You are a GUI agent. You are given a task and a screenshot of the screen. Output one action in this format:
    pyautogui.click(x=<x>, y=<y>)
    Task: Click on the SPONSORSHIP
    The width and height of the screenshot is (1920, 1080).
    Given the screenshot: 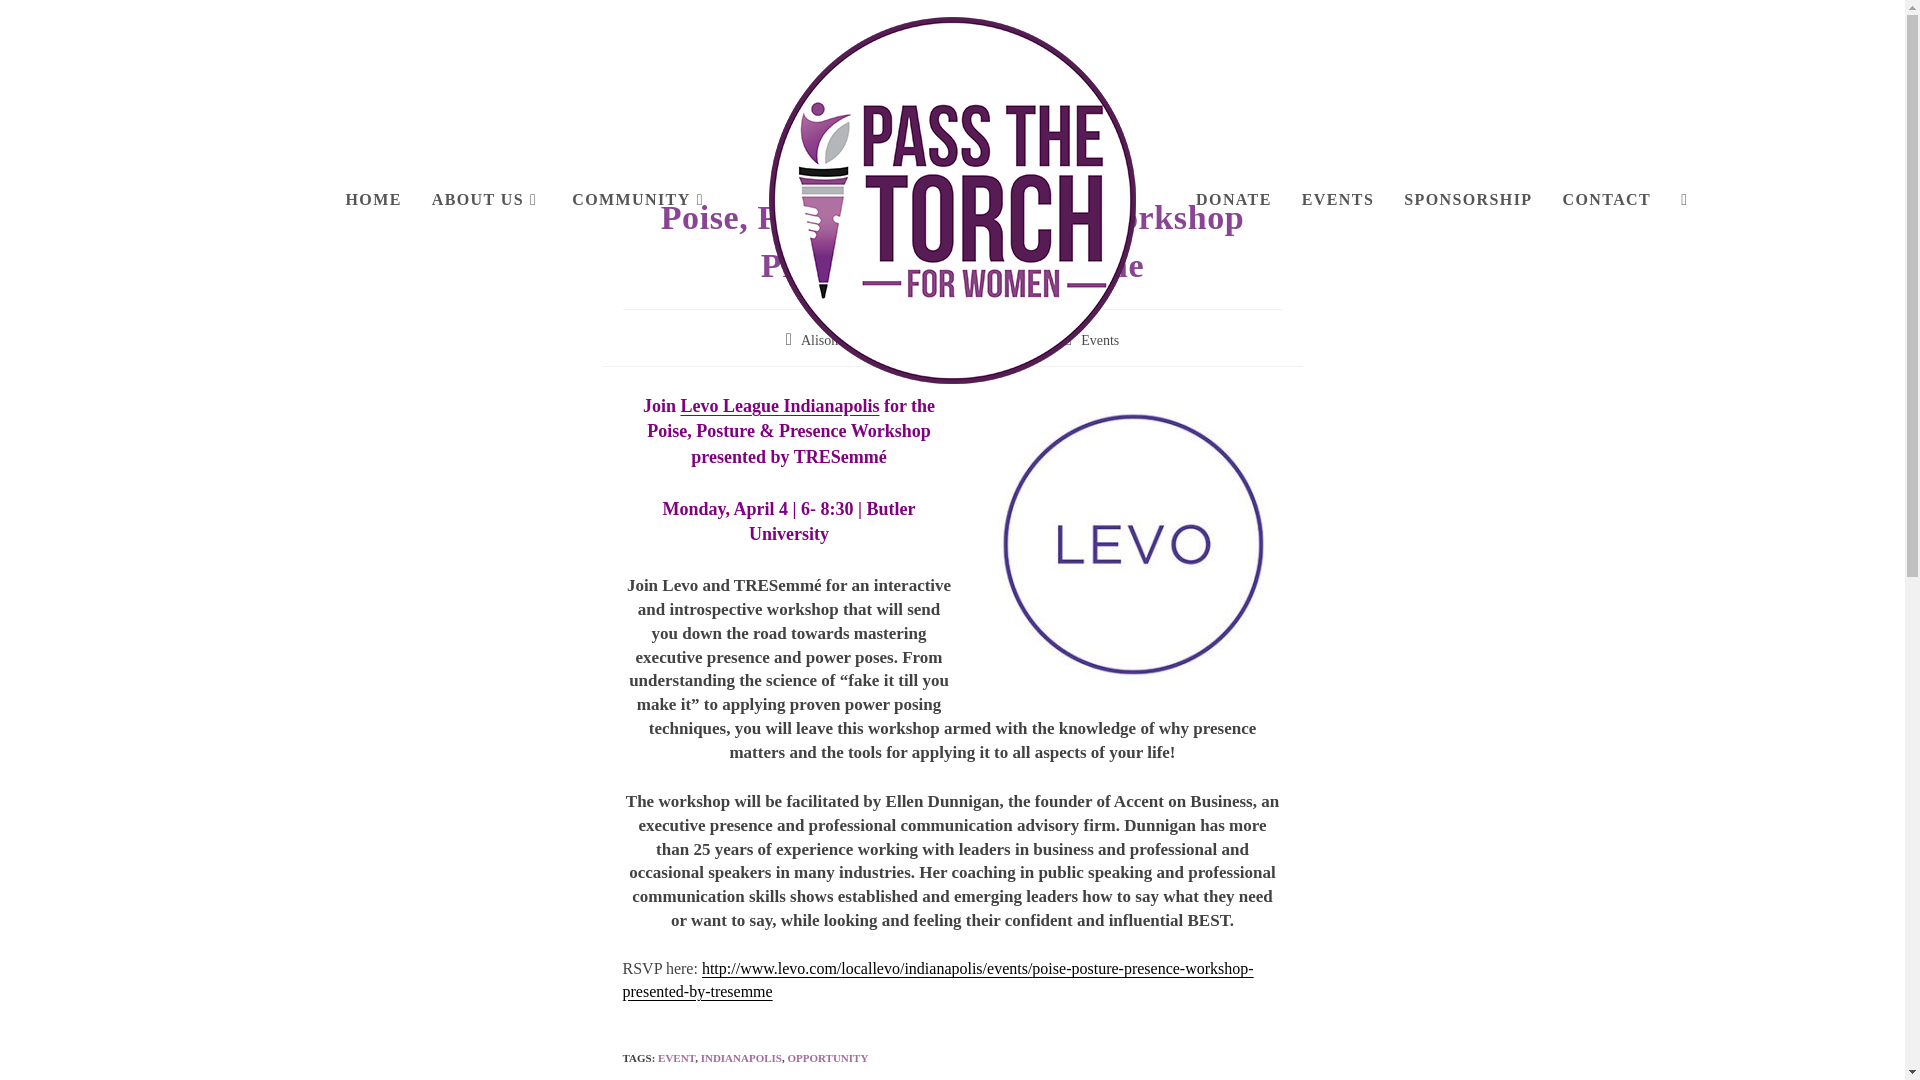 What is the action you would take?
    pyautogui.click(x=1468, y=200)
    